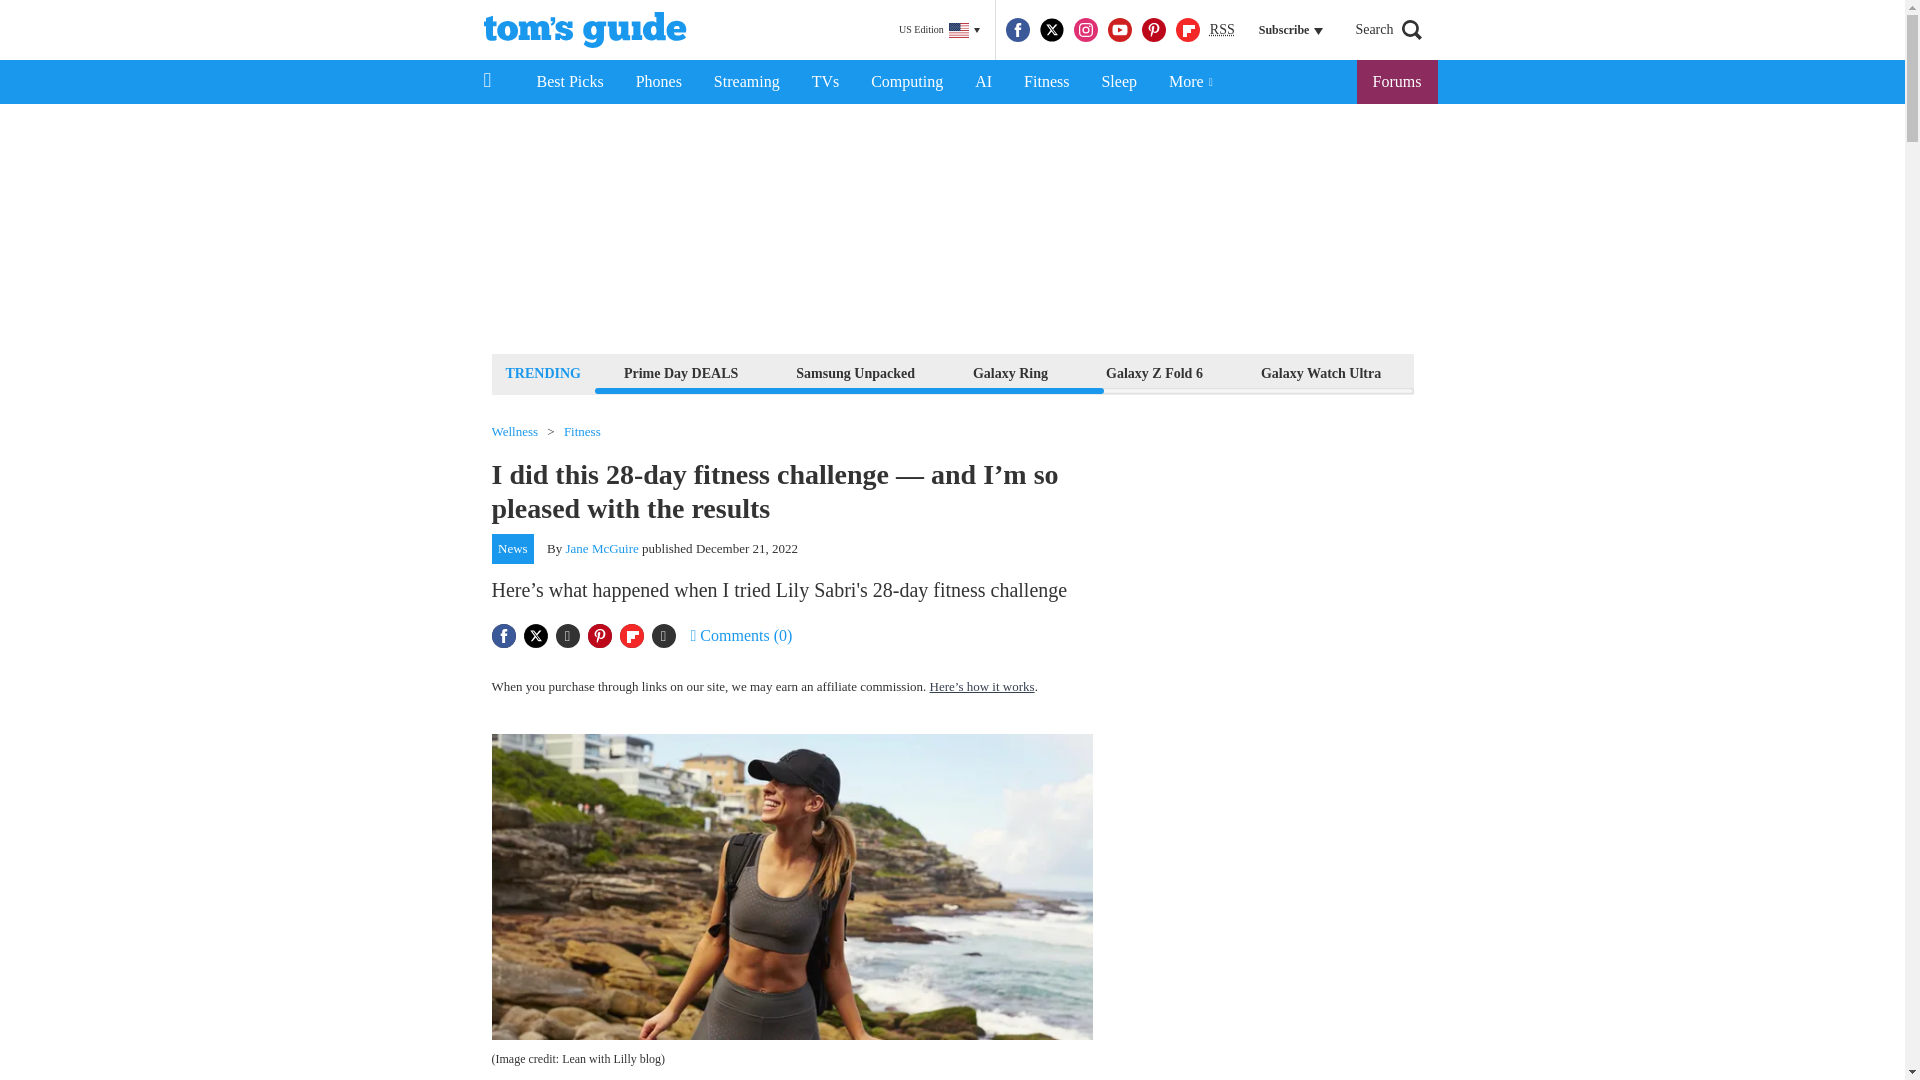 Image resolution: width=1920 pixels, height=1080 pixels. I want to click on Fitness, so click(1046, 82).